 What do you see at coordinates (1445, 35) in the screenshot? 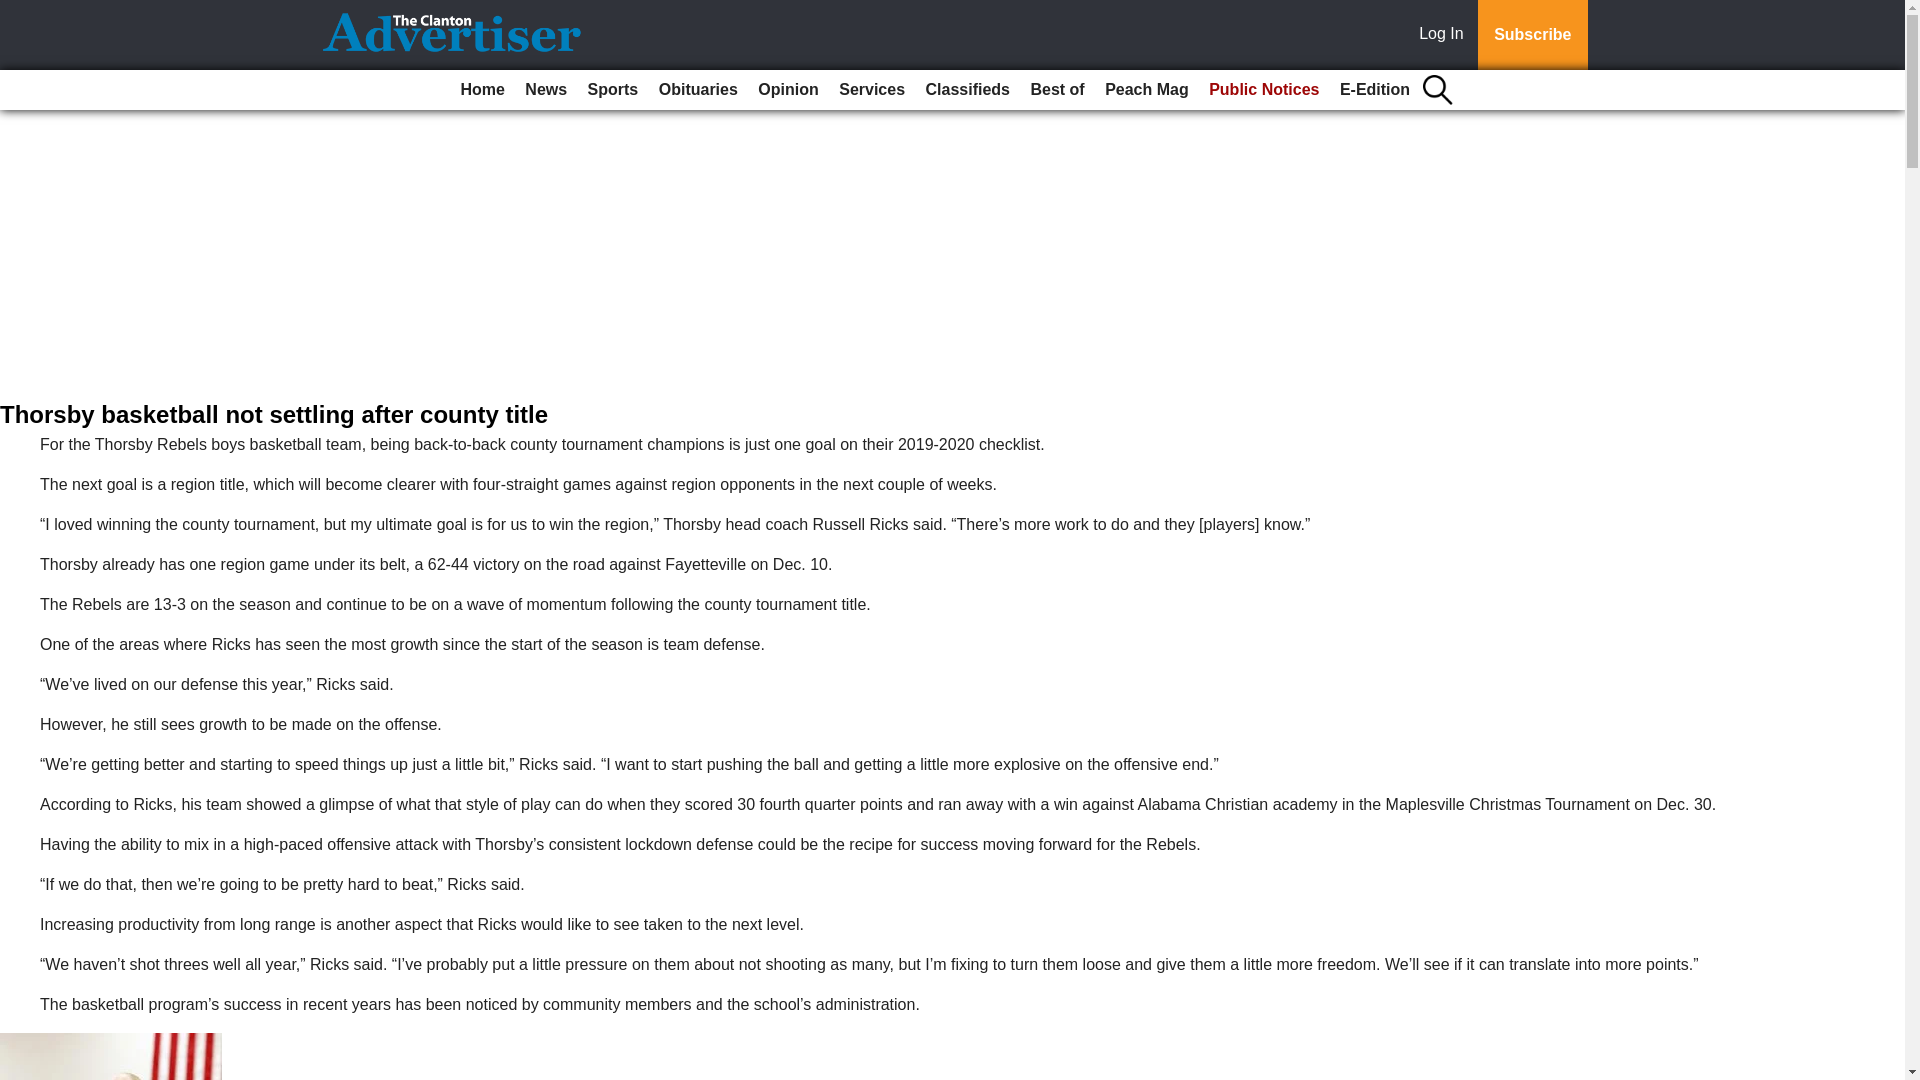
I see `Log In` at bounding box center [1445, 35].